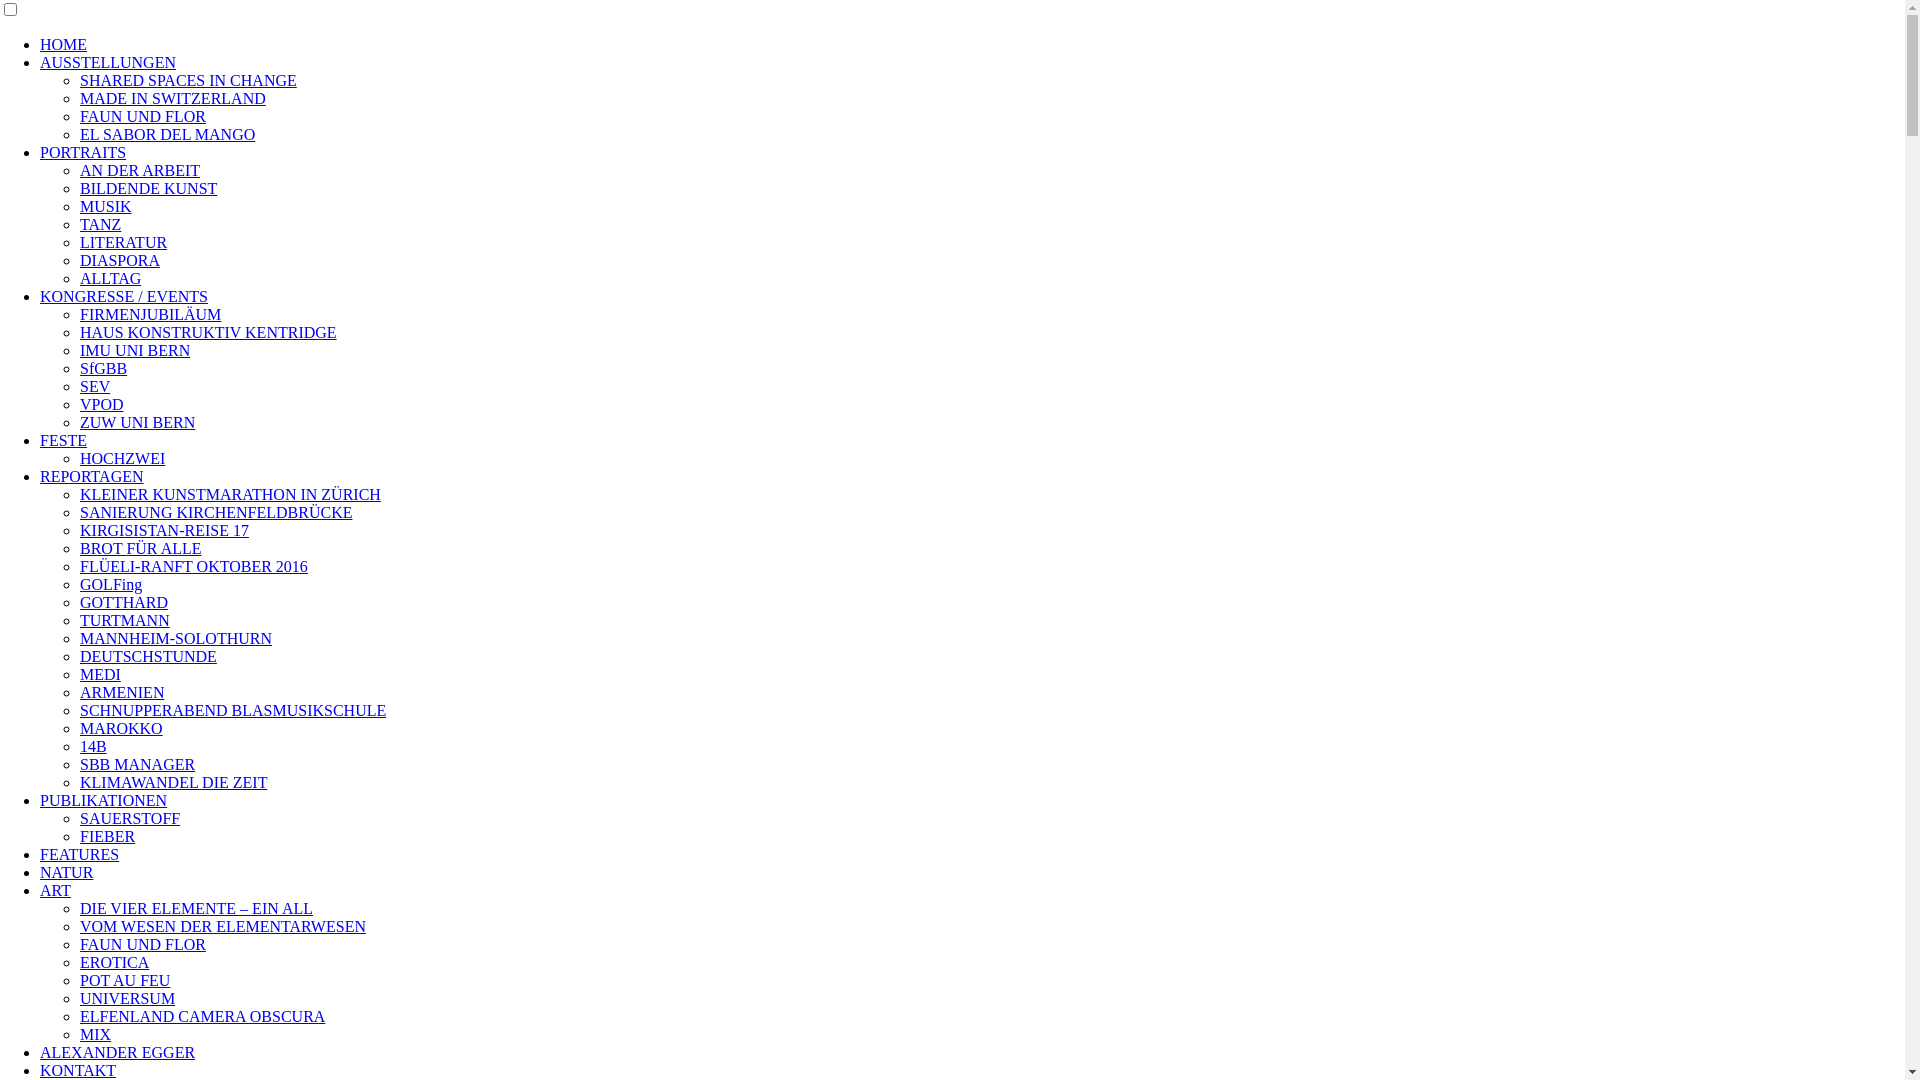 Image resolution: width=1920 pixels, height=1080 pixels. Describe the element at coordinates (202, 1016) in the screenshot. I see `ELFENLAND CAMERA OBSCURA` at that location.